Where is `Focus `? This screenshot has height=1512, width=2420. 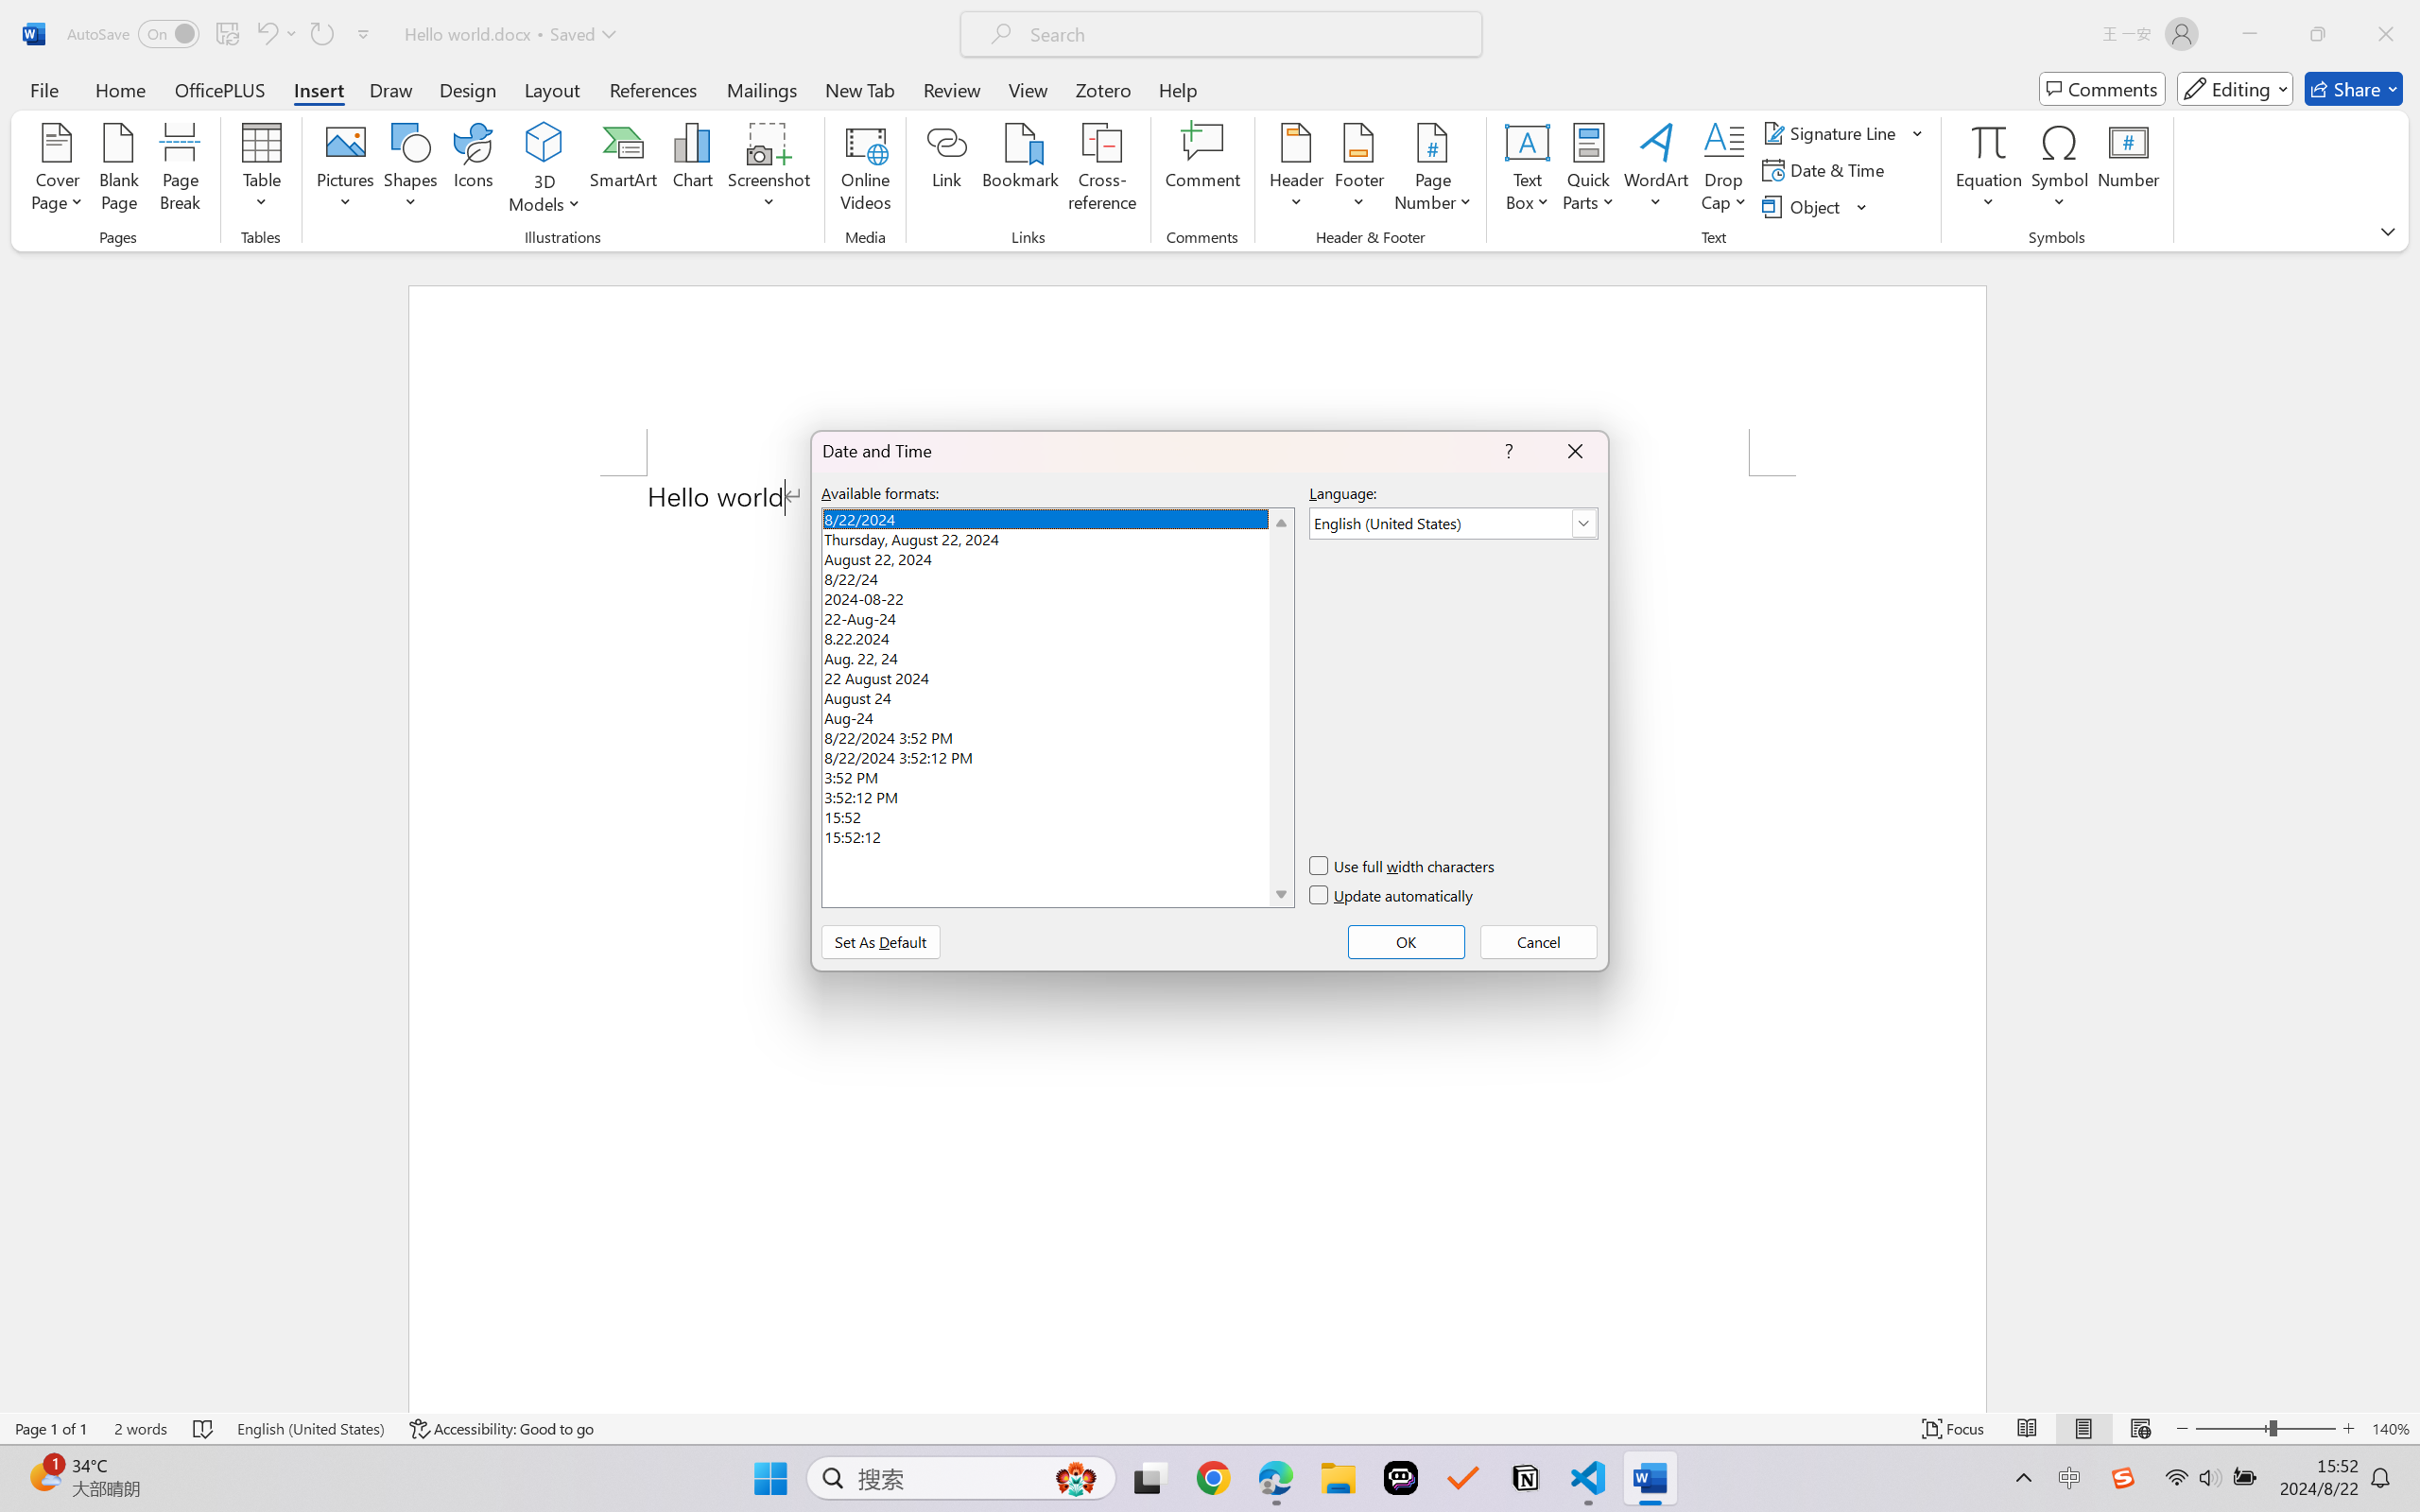 Focus  is located at coordinates (1954, 1429).